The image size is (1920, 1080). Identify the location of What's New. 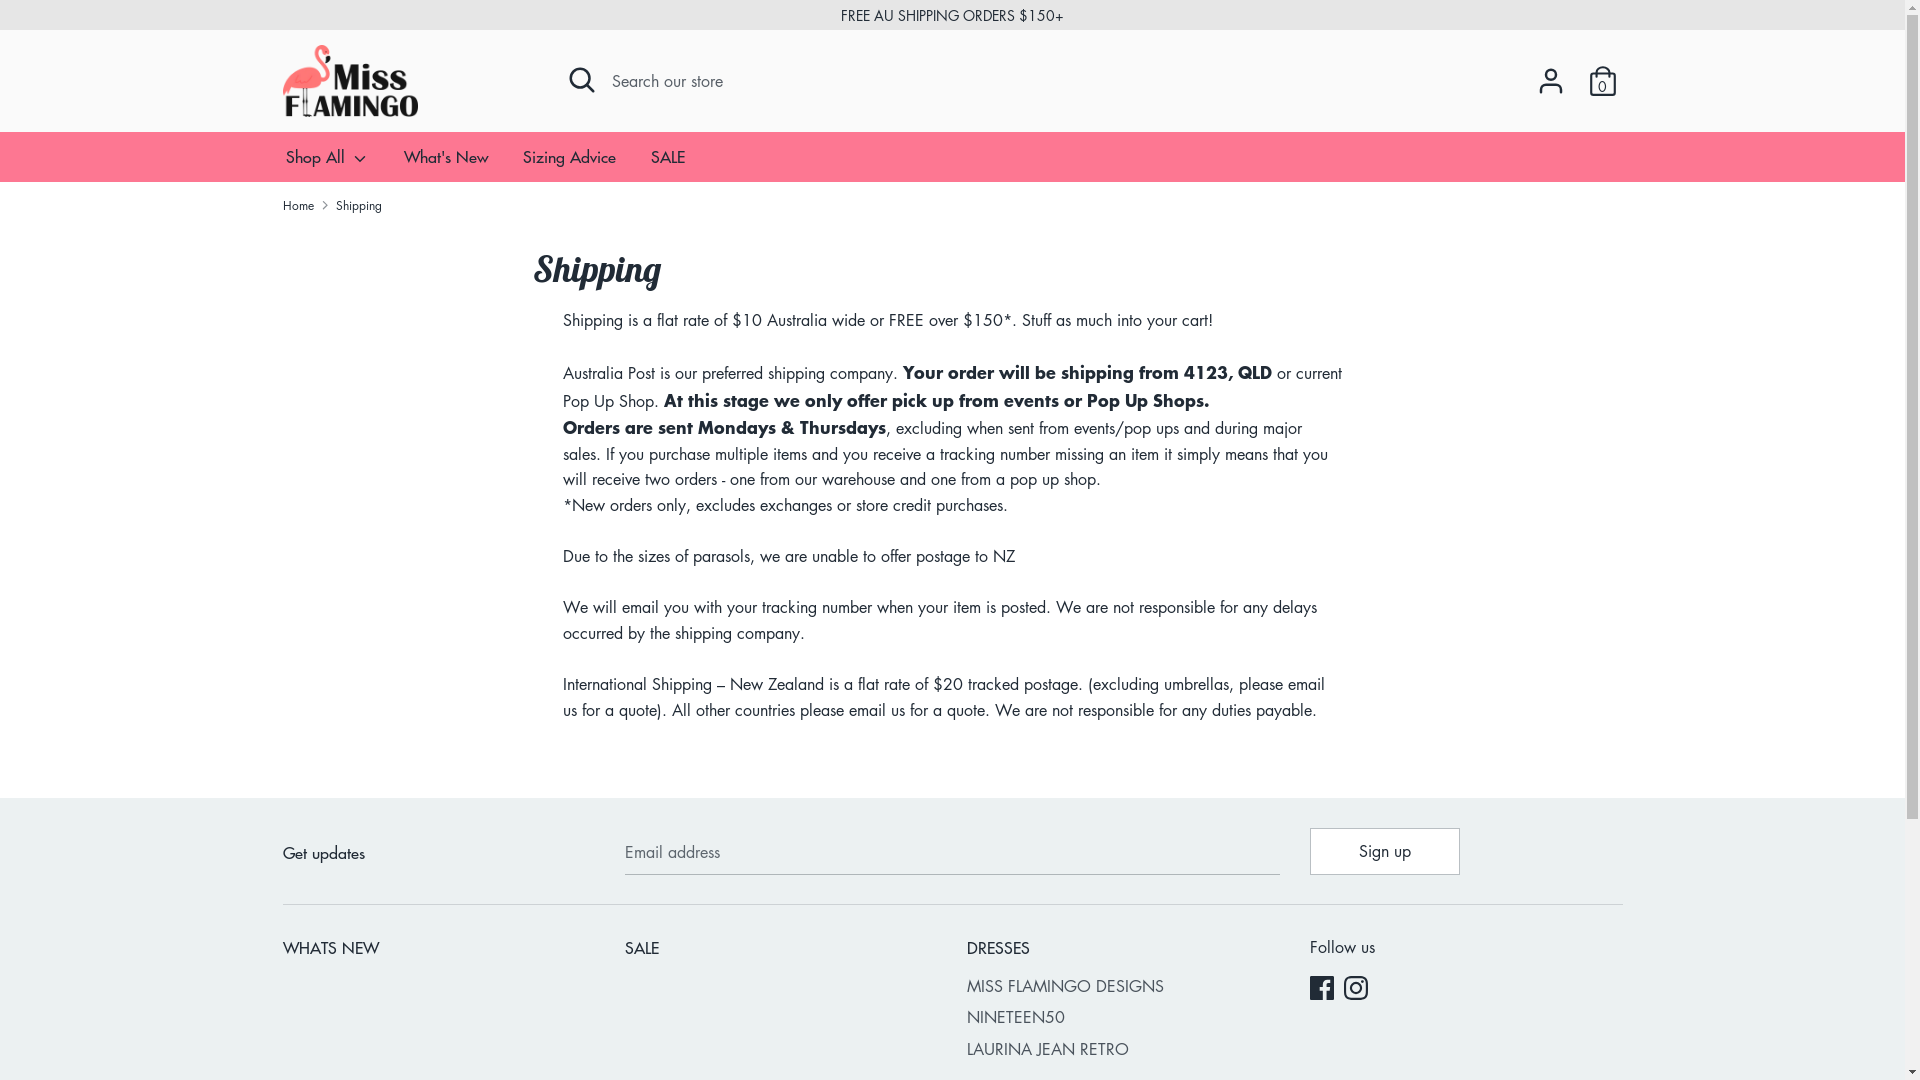
(446, 163).